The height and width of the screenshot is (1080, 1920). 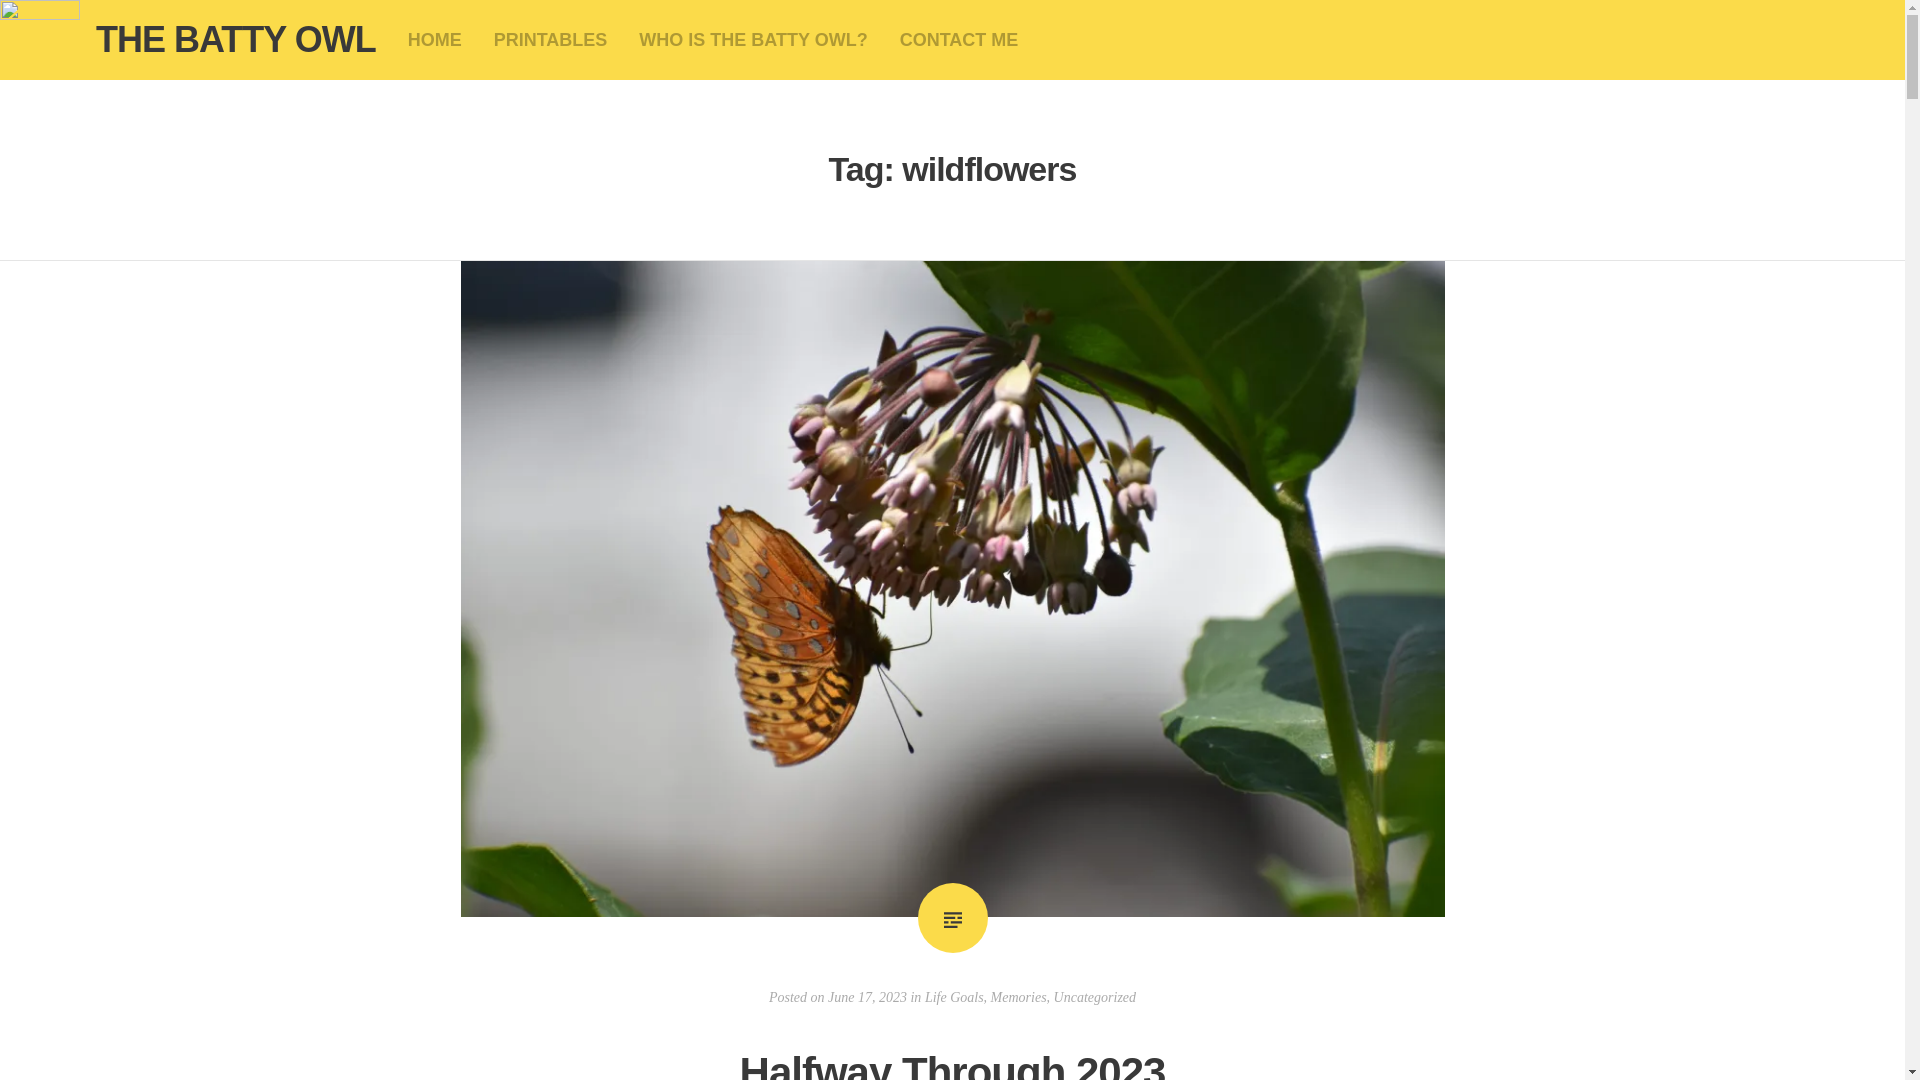 I want to click on PRINTABLES, so click(x=550, y=40).